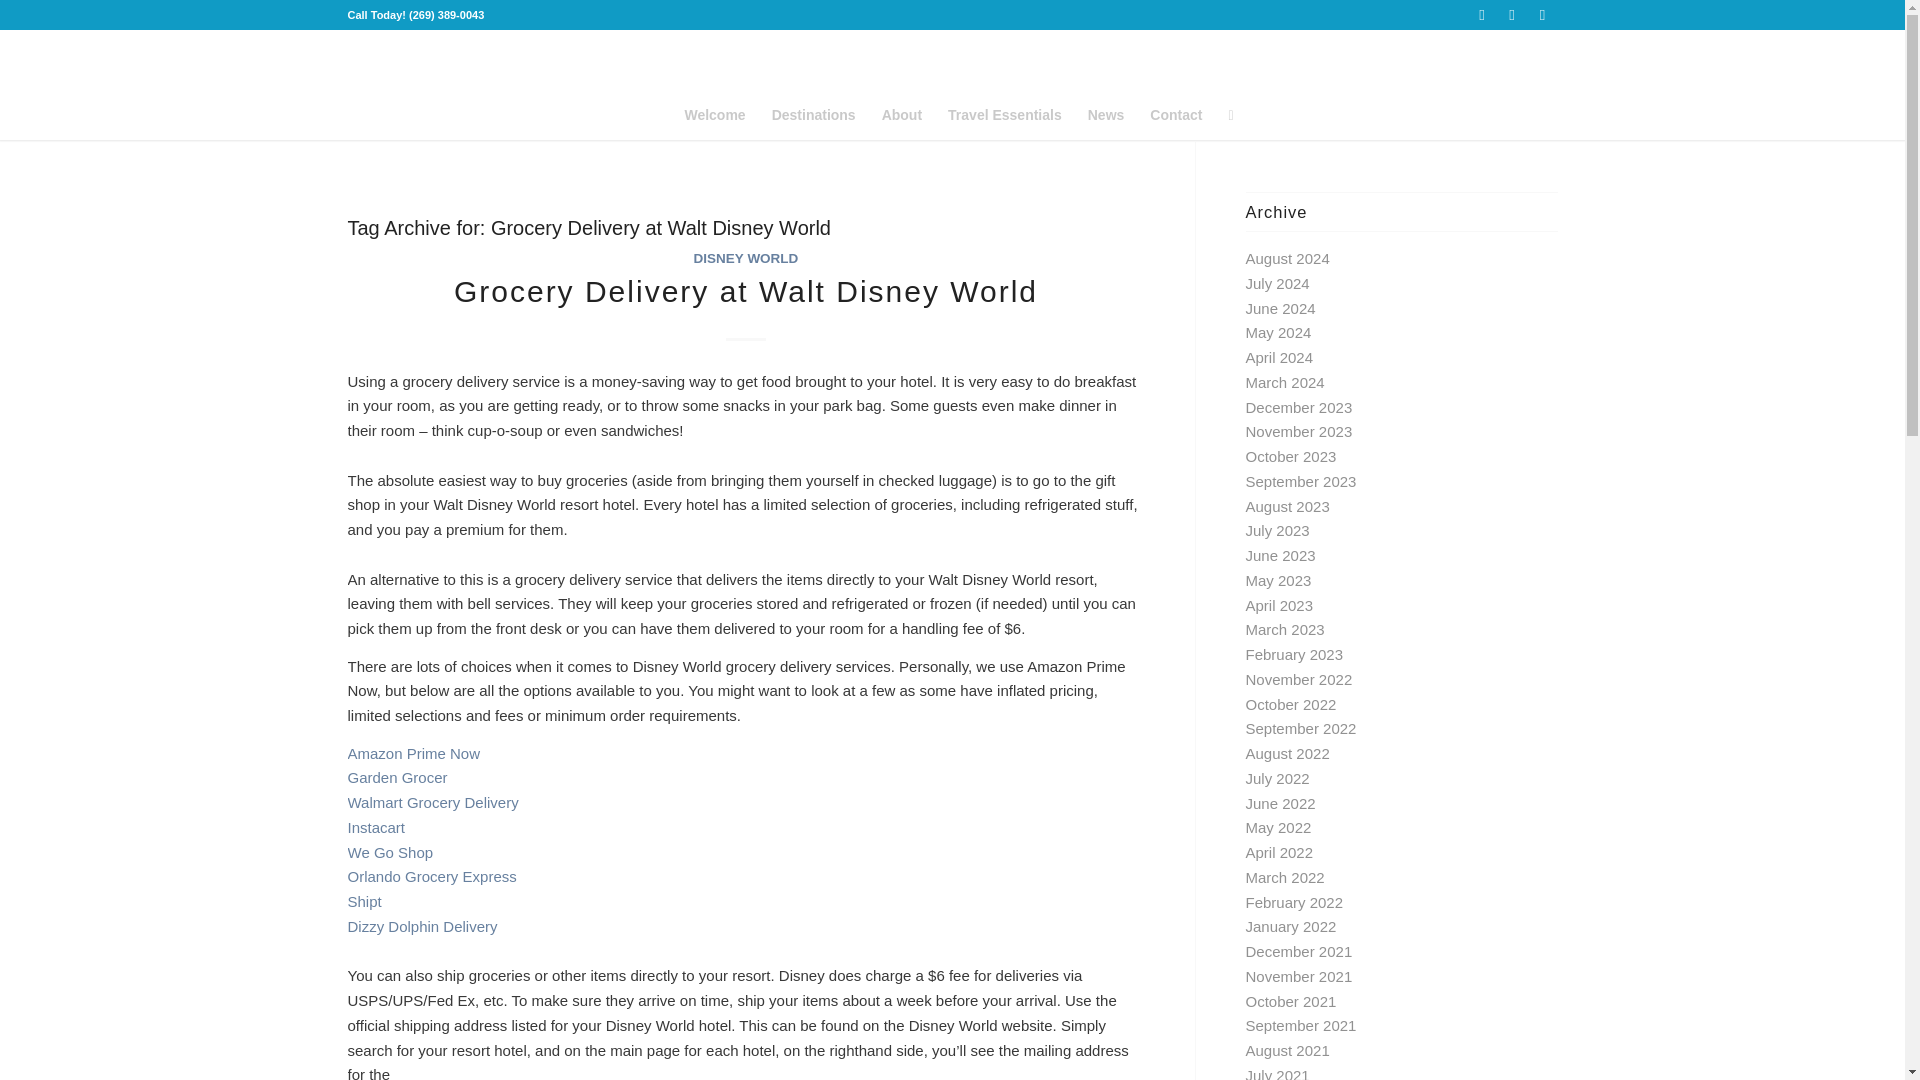 The image size is (1920, 1080). What do you see at coordinates (746, 258) in the screenshot?
I see `DISNEY WORLD` at bounding box center [746, 258].